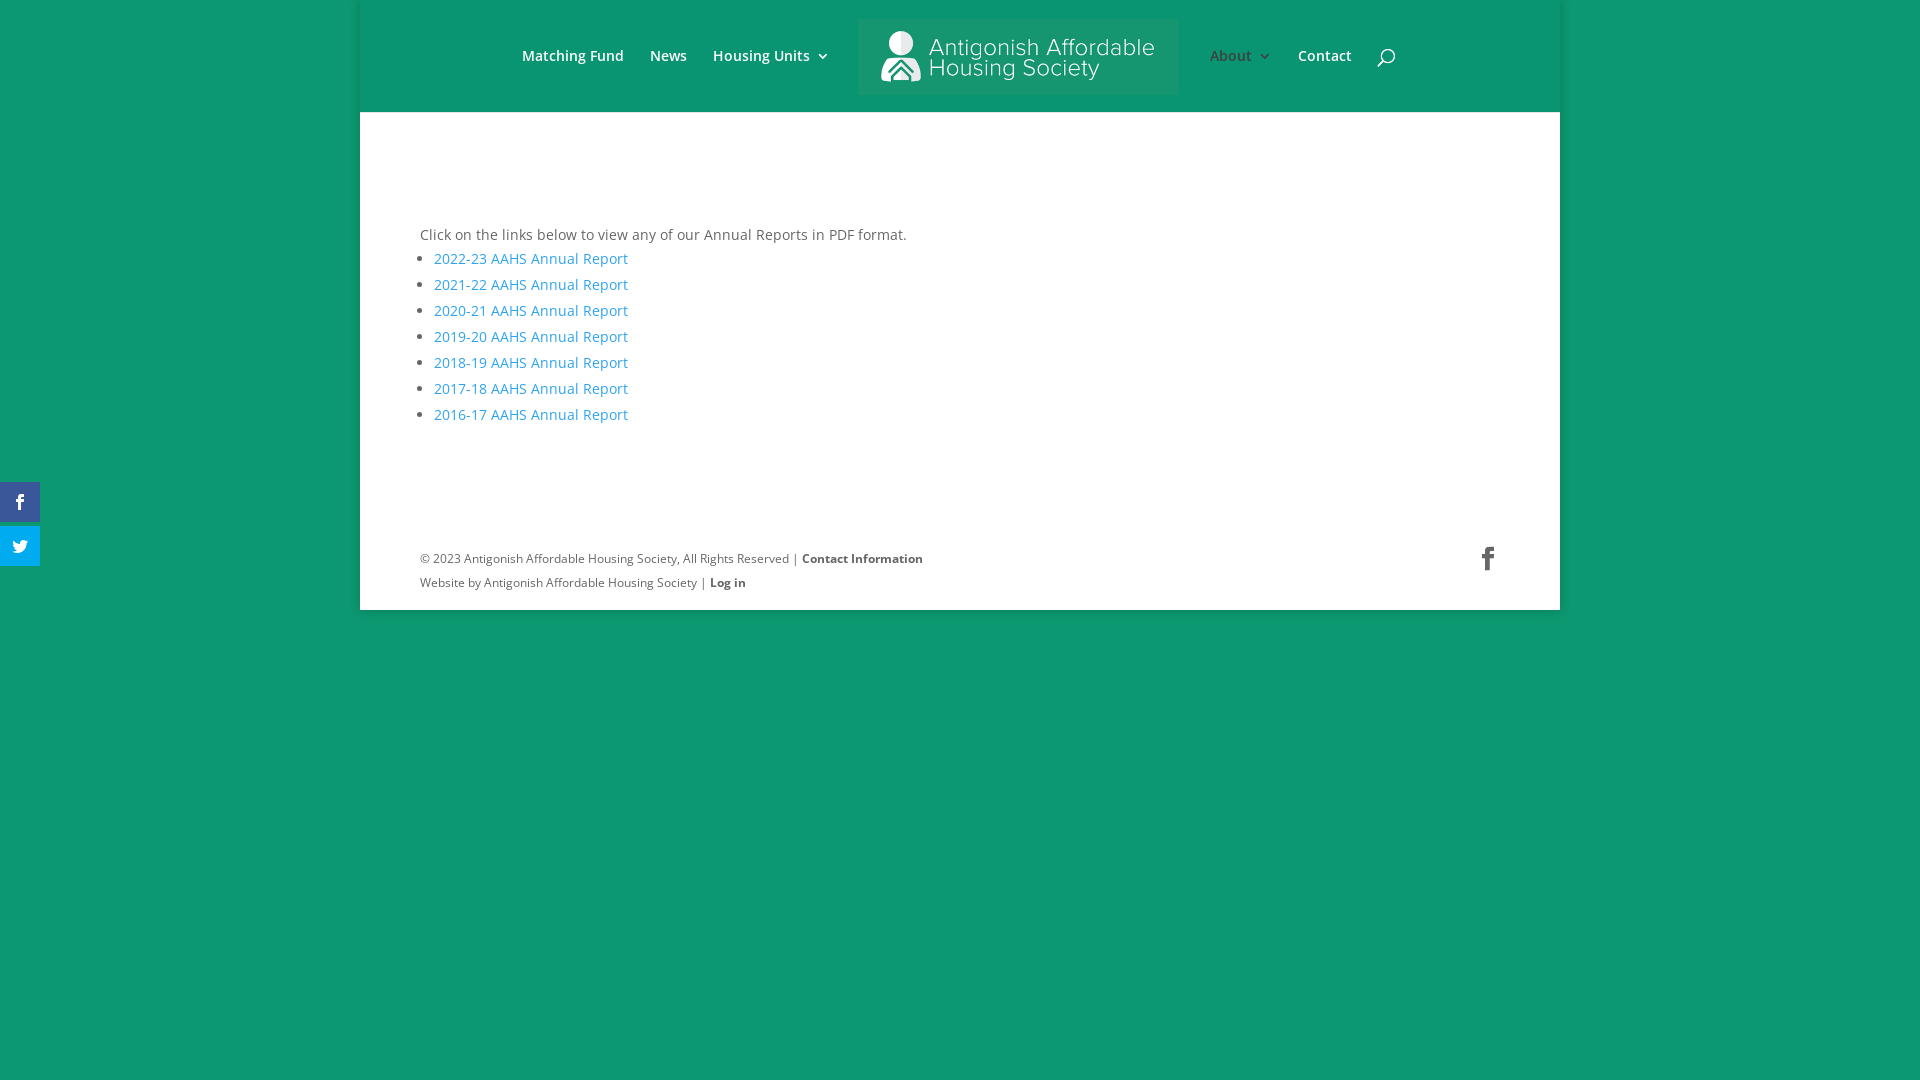  I want to click on Contact, so click(1325, 80).